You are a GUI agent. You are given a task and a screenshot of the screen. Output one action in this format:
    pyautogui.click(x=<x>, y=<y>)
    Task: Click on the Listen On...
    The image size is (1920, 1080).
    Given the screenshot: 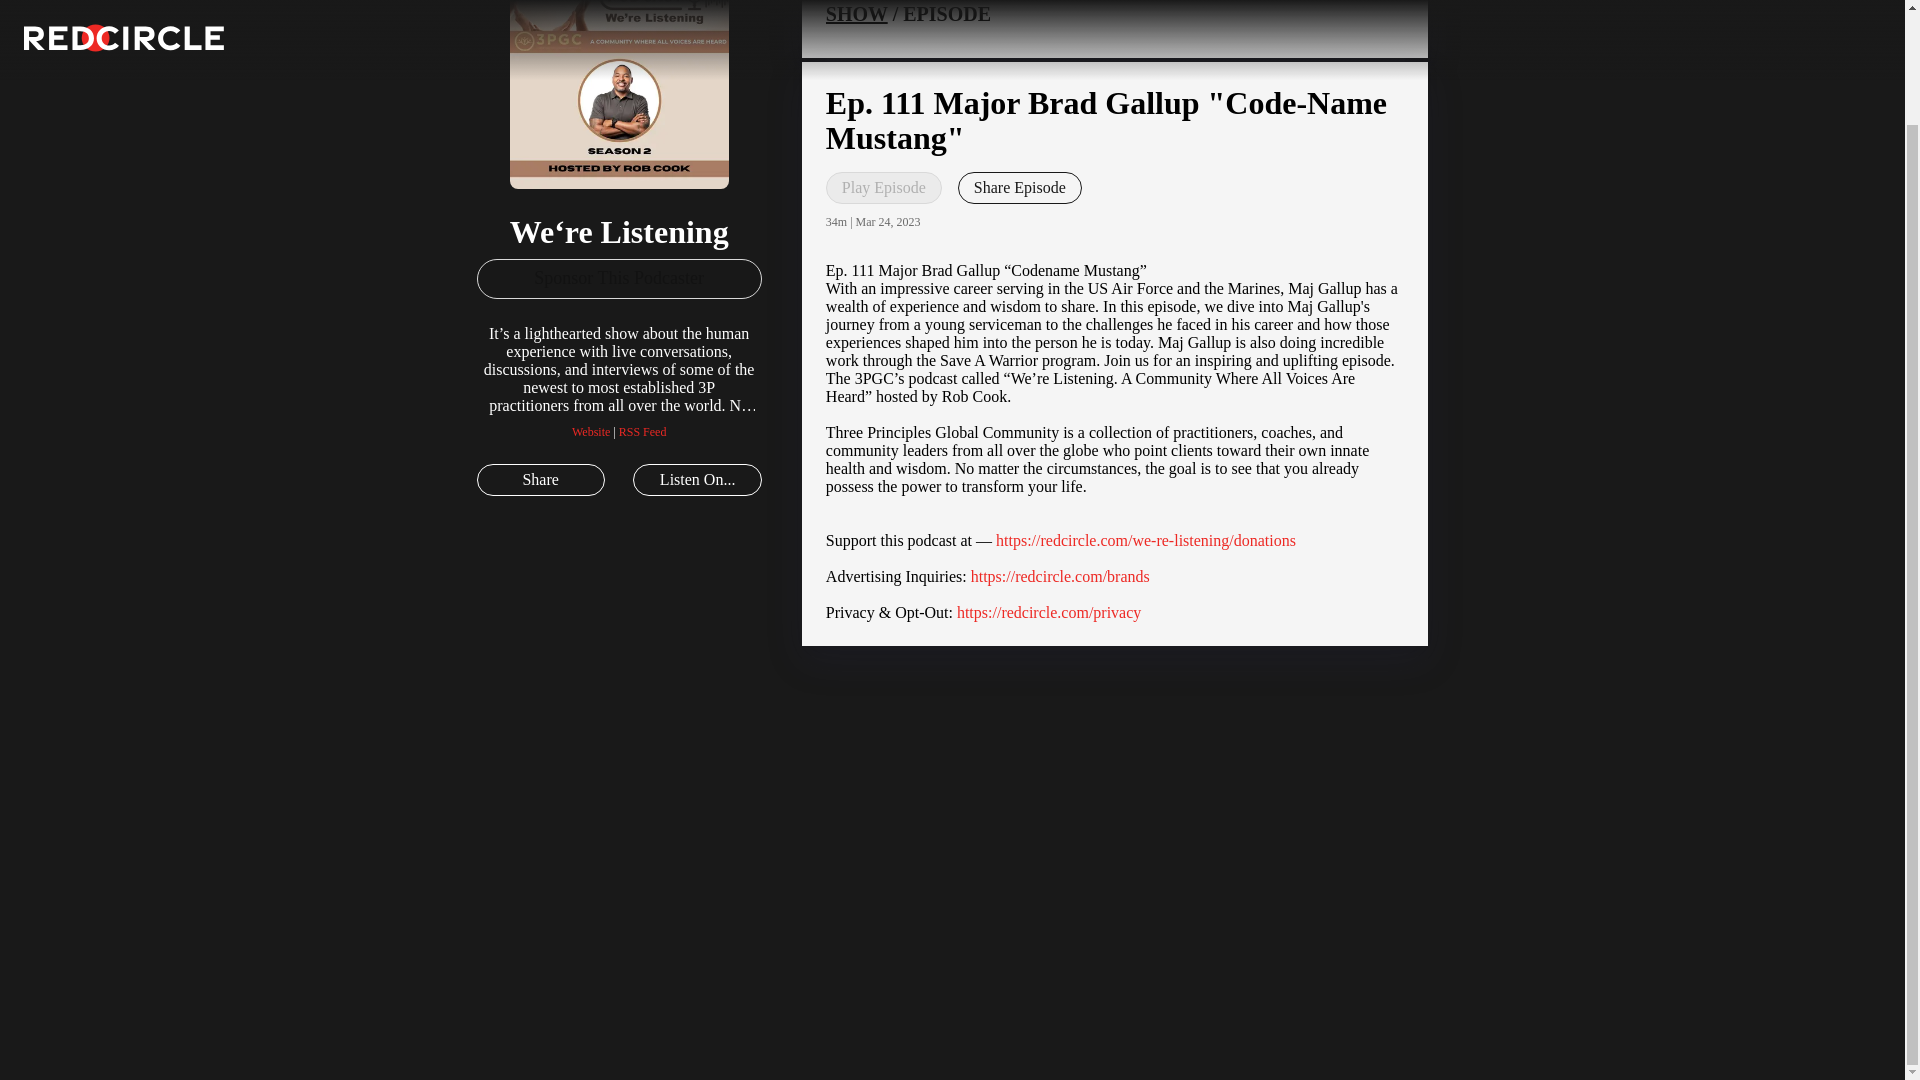 What is the action you would take?
    pyautogui.click(x=696, y=480)
    